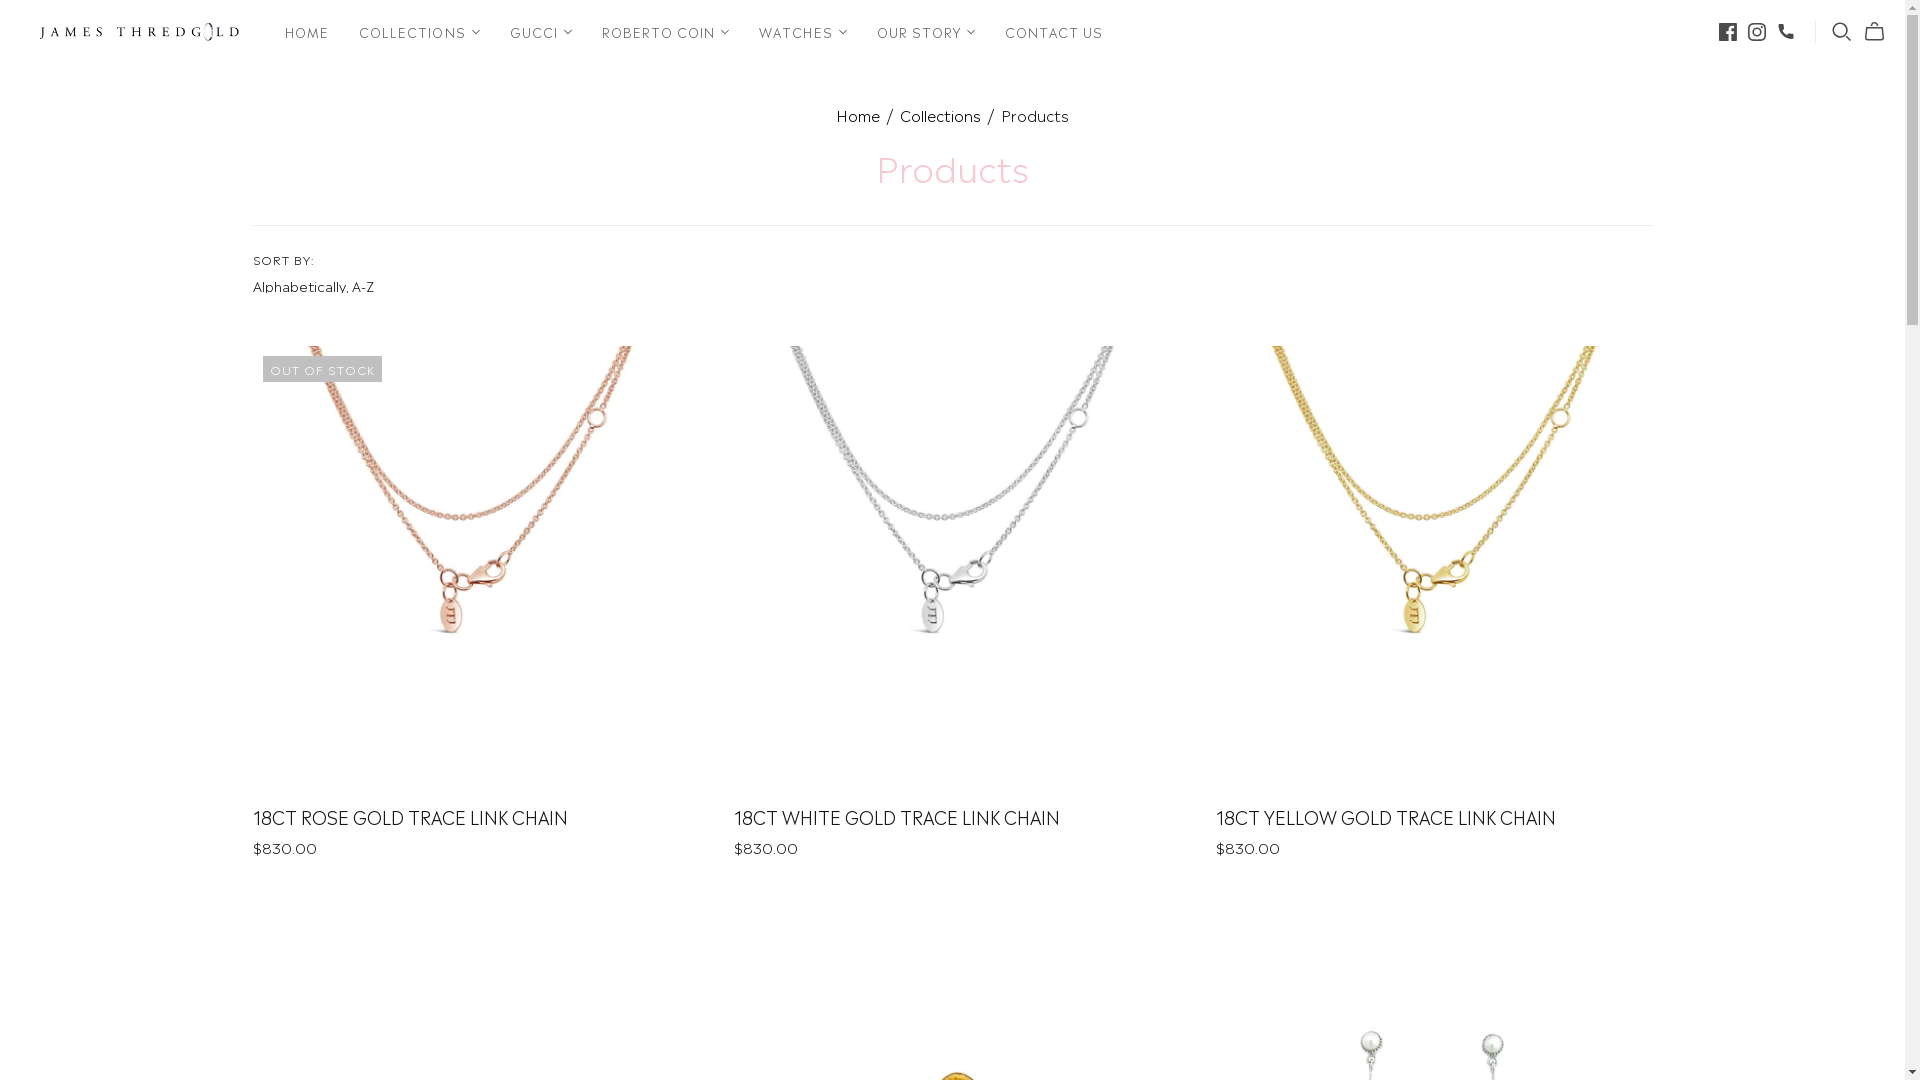 The height and width of the screenshot is (1080, 1920). What do you see at coordinates (858, 114) in the screenshot?
I see `Home` at bounding box center [858, 114].